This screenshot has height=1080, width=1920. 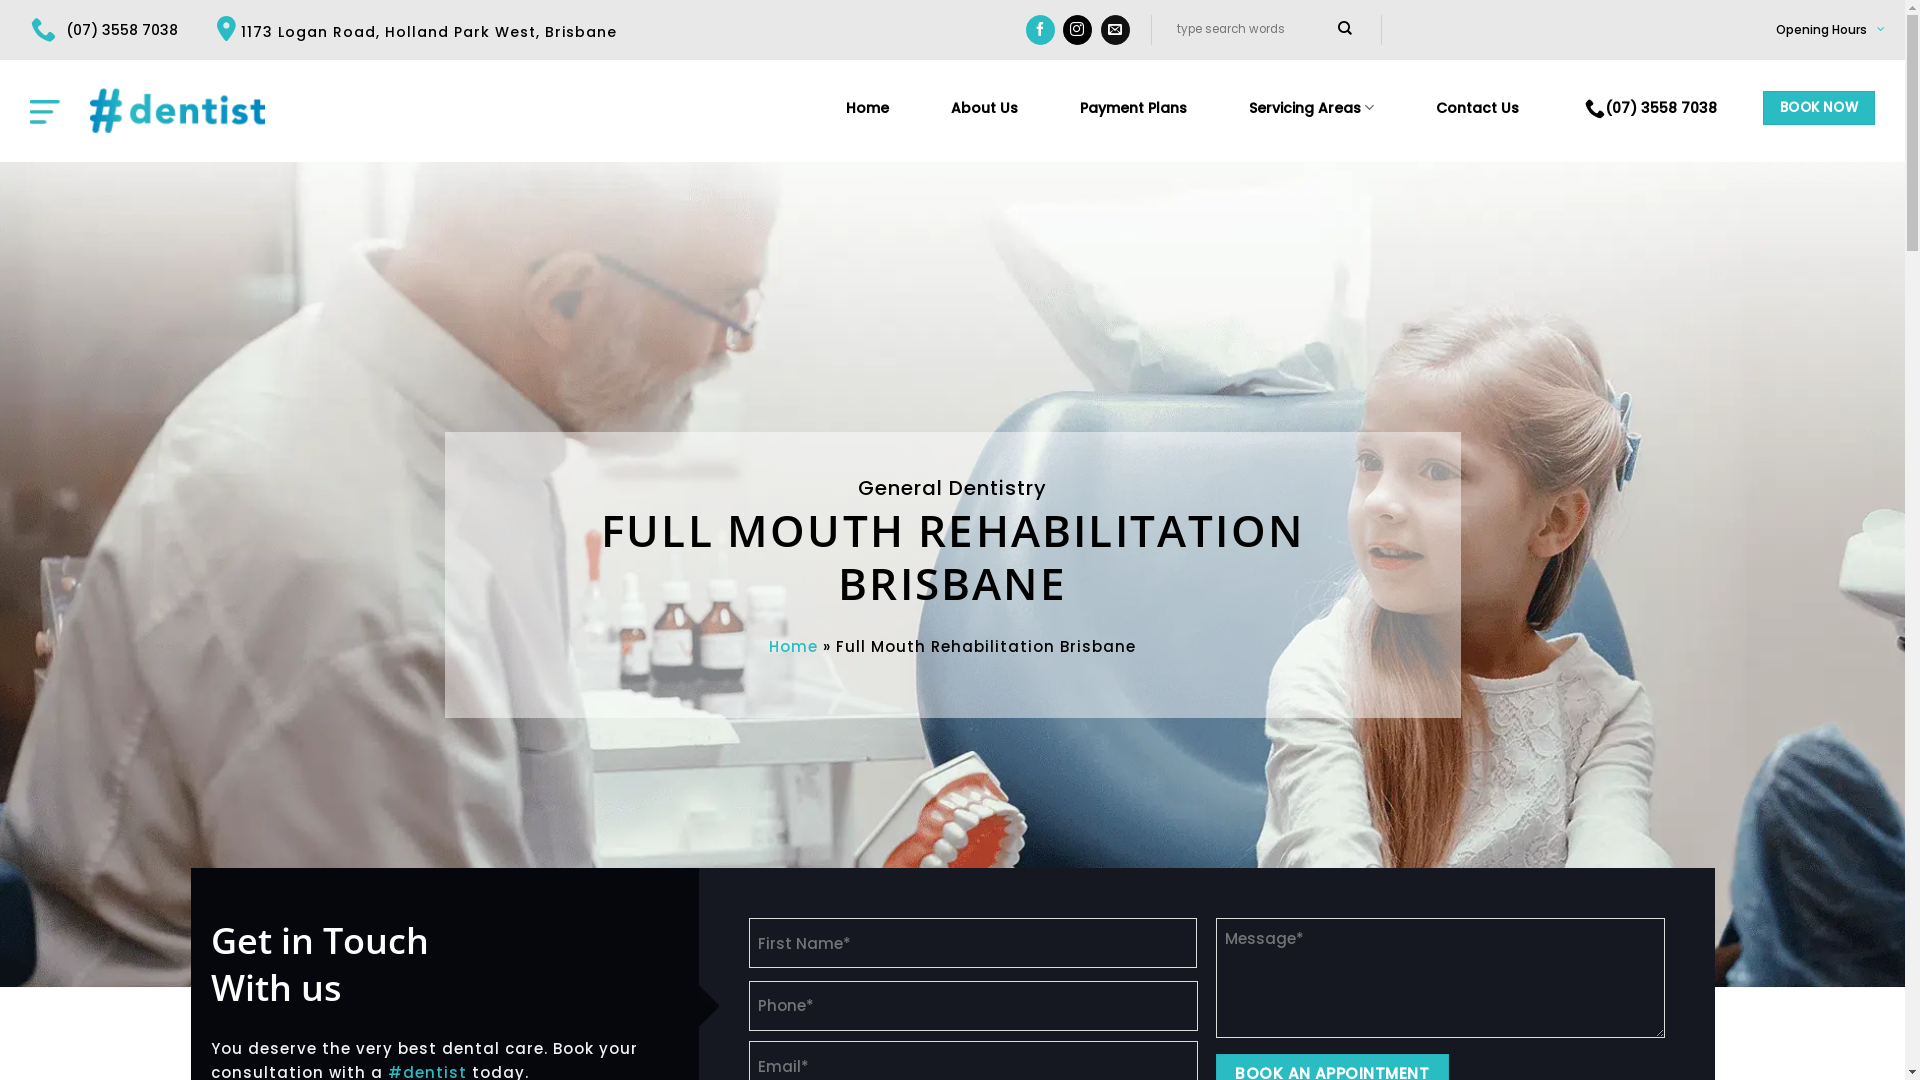 I want to click on 1173 Logan Road, Holland Park West, Brisbane, so click(x=417, y=32).